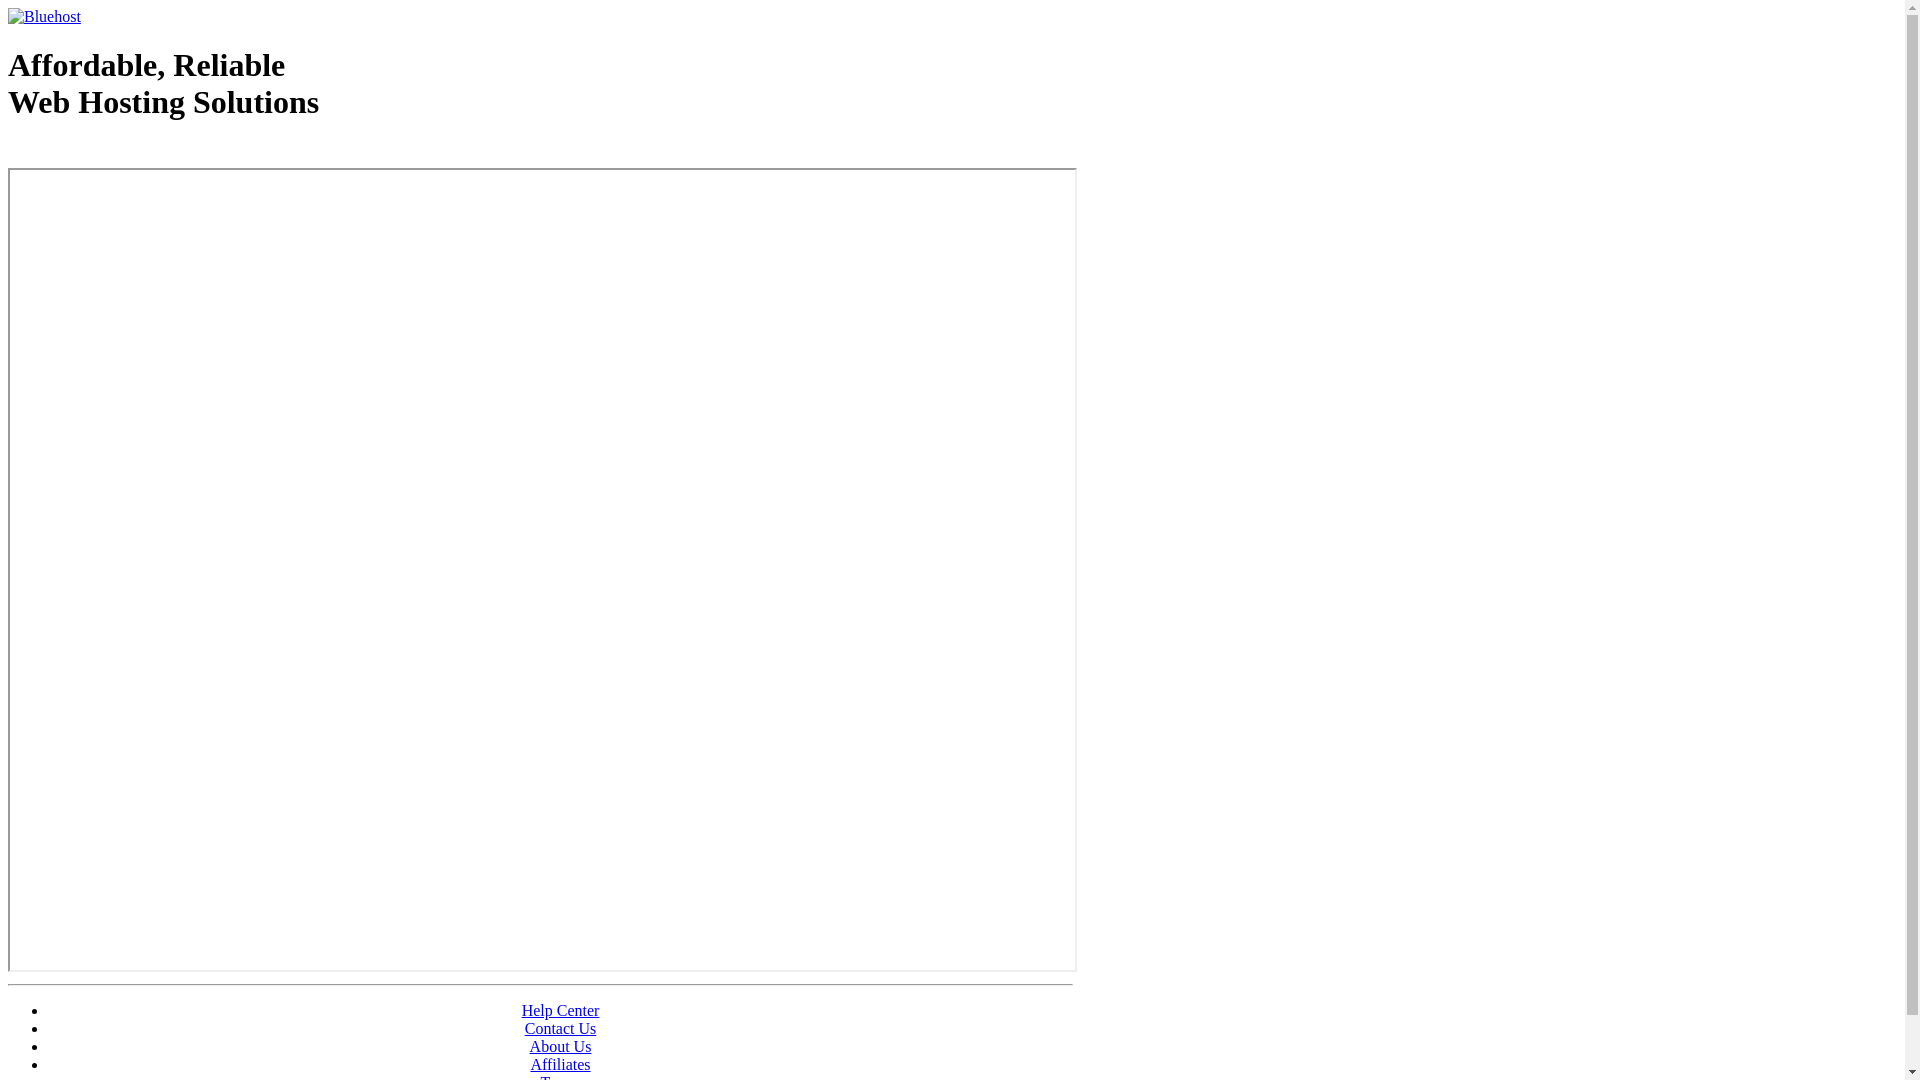 This screenshot has width=1920, height=1080. Describe the element at coordinates (124, 153) in the screenshot. I see `Web Hosting - courtesy of www.bluehost.com` at that location.